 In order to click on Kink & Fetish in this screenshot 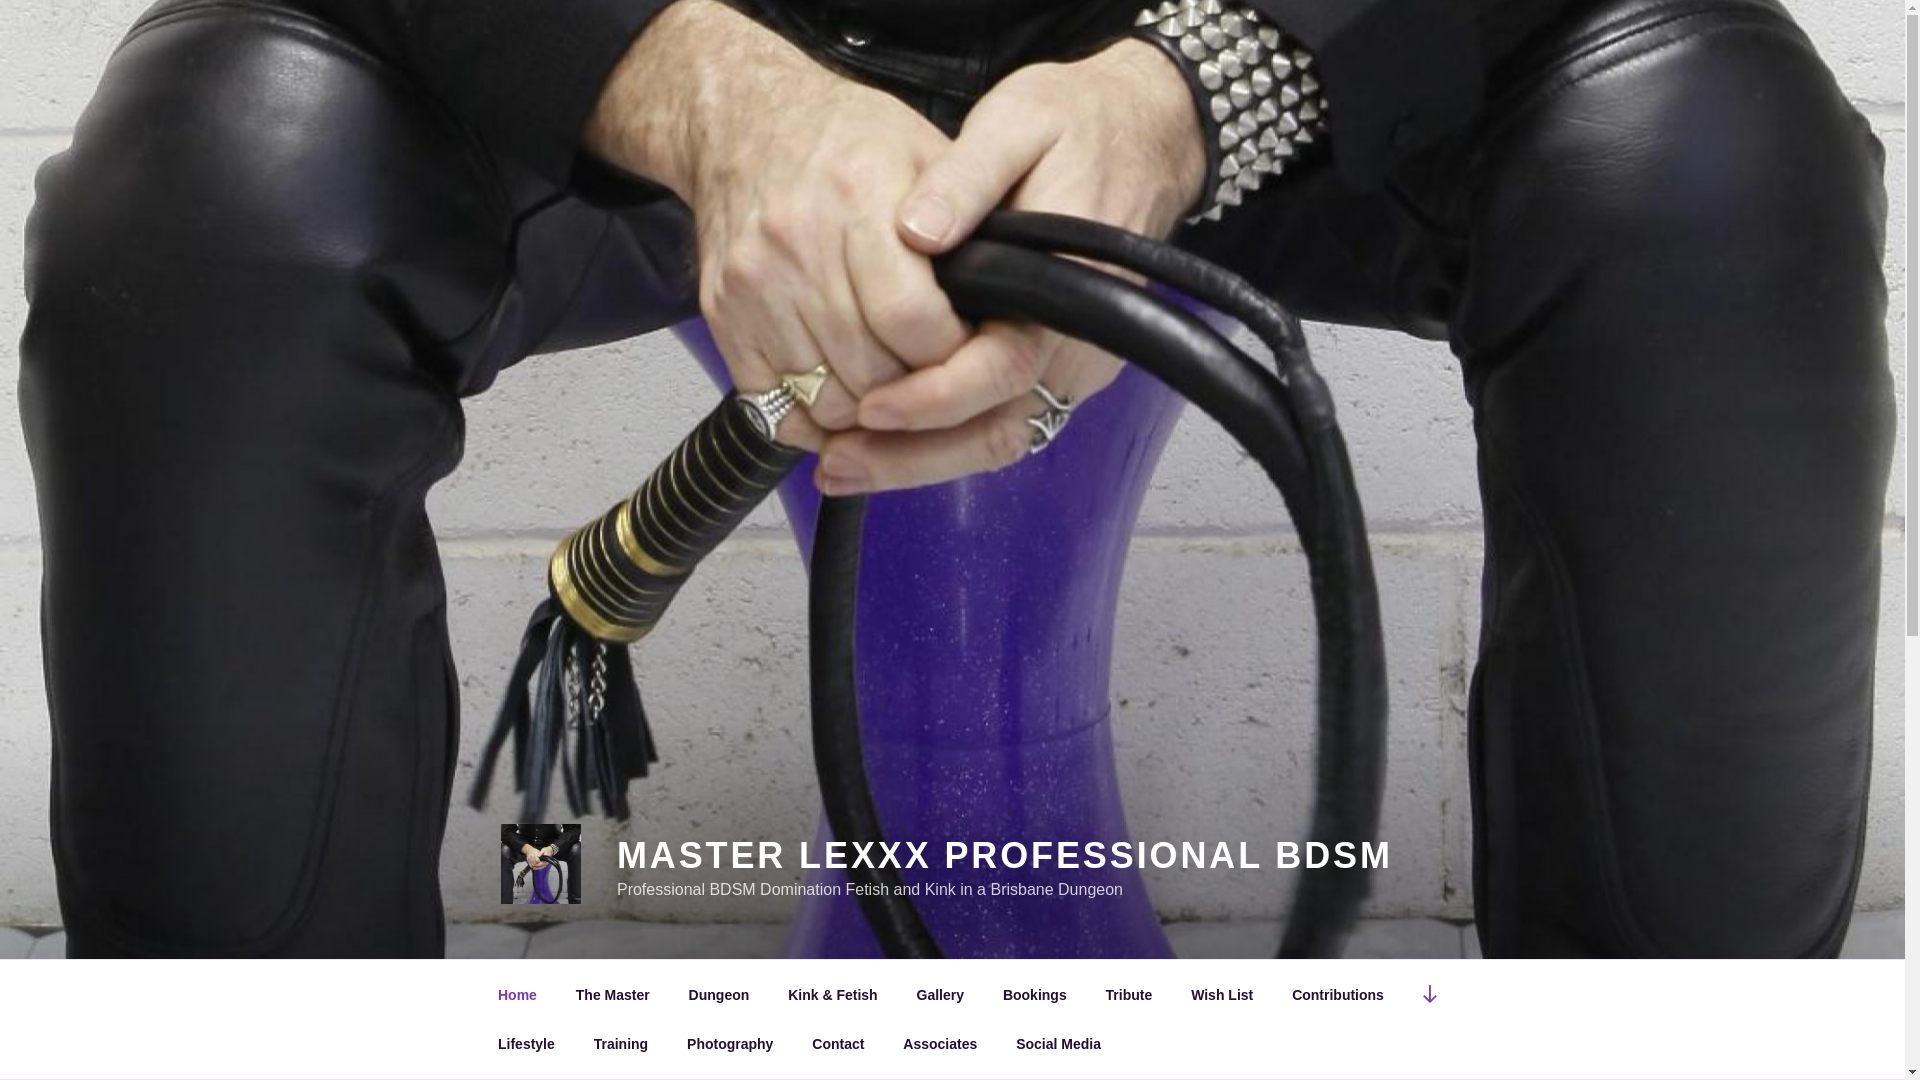, I will do `click(833, 994)`.